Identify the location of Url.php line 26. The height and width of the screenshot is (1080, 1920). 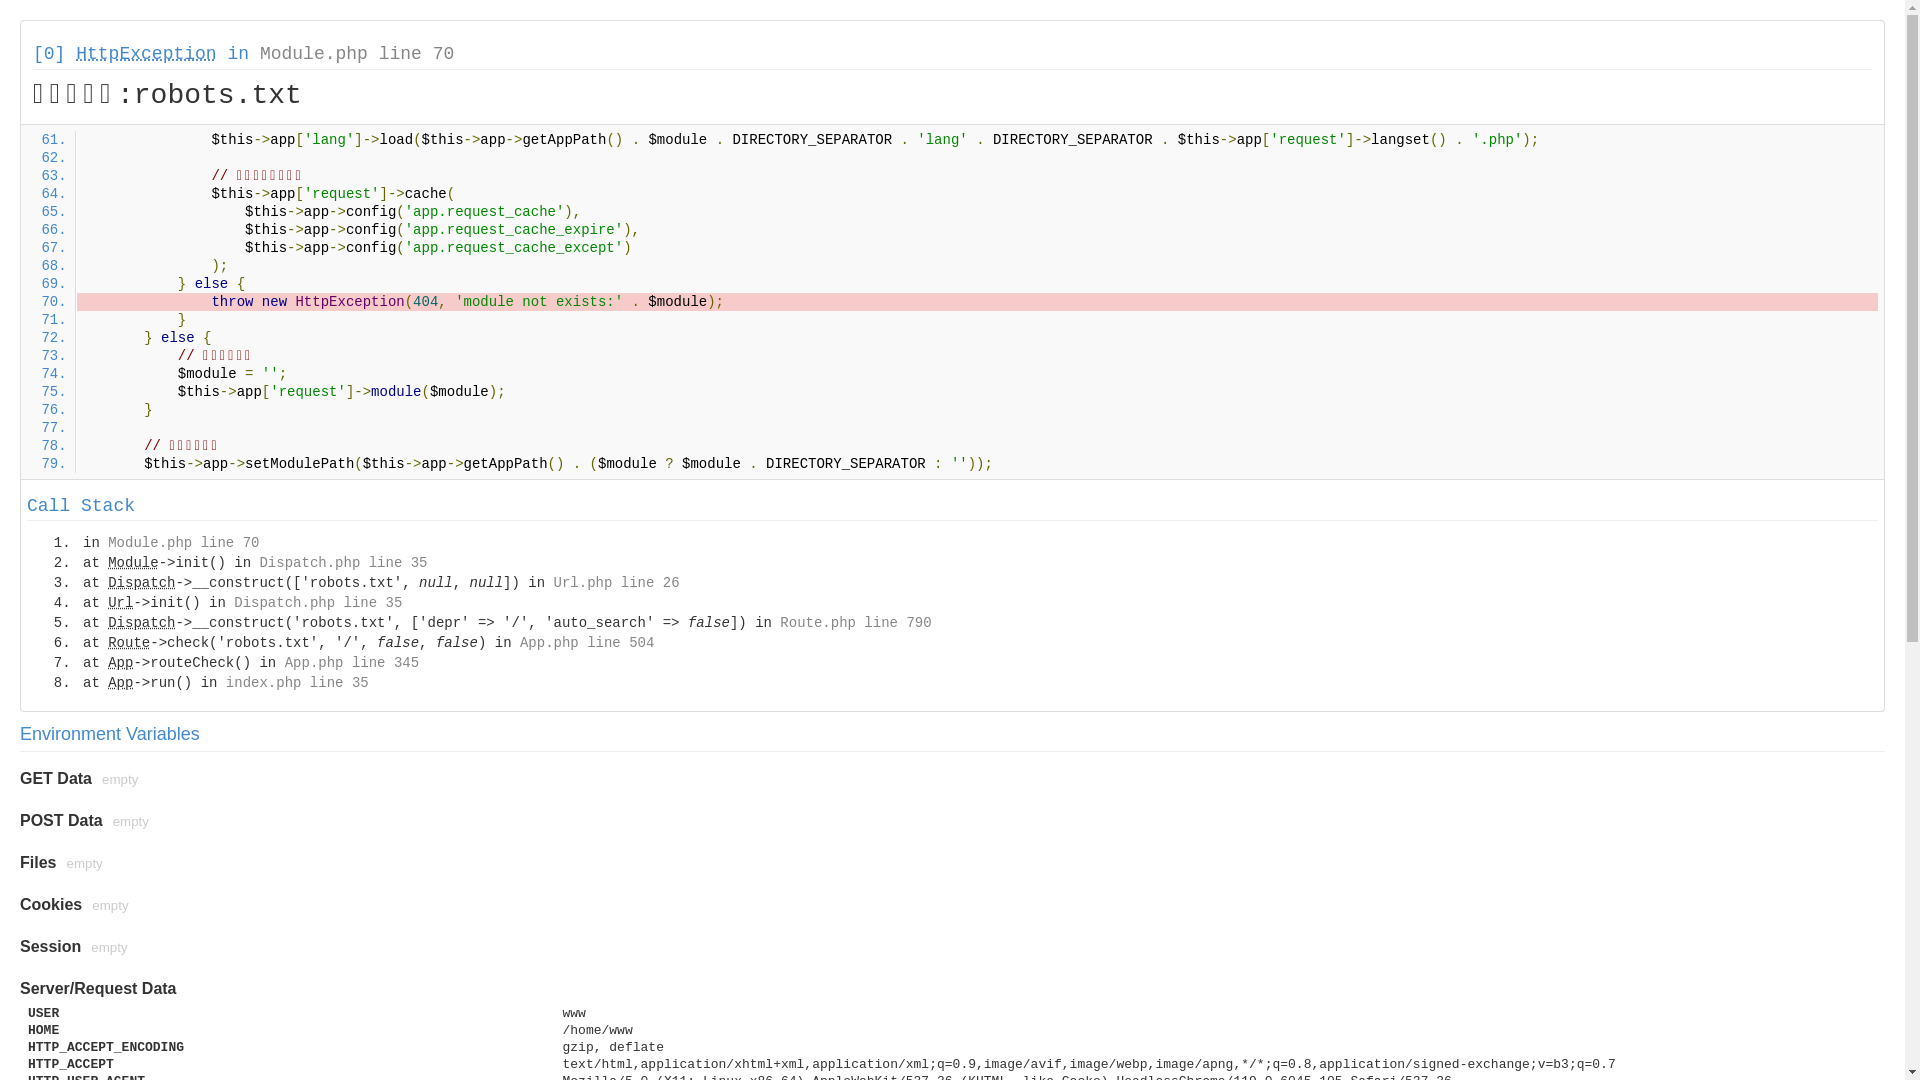
(617, 583).